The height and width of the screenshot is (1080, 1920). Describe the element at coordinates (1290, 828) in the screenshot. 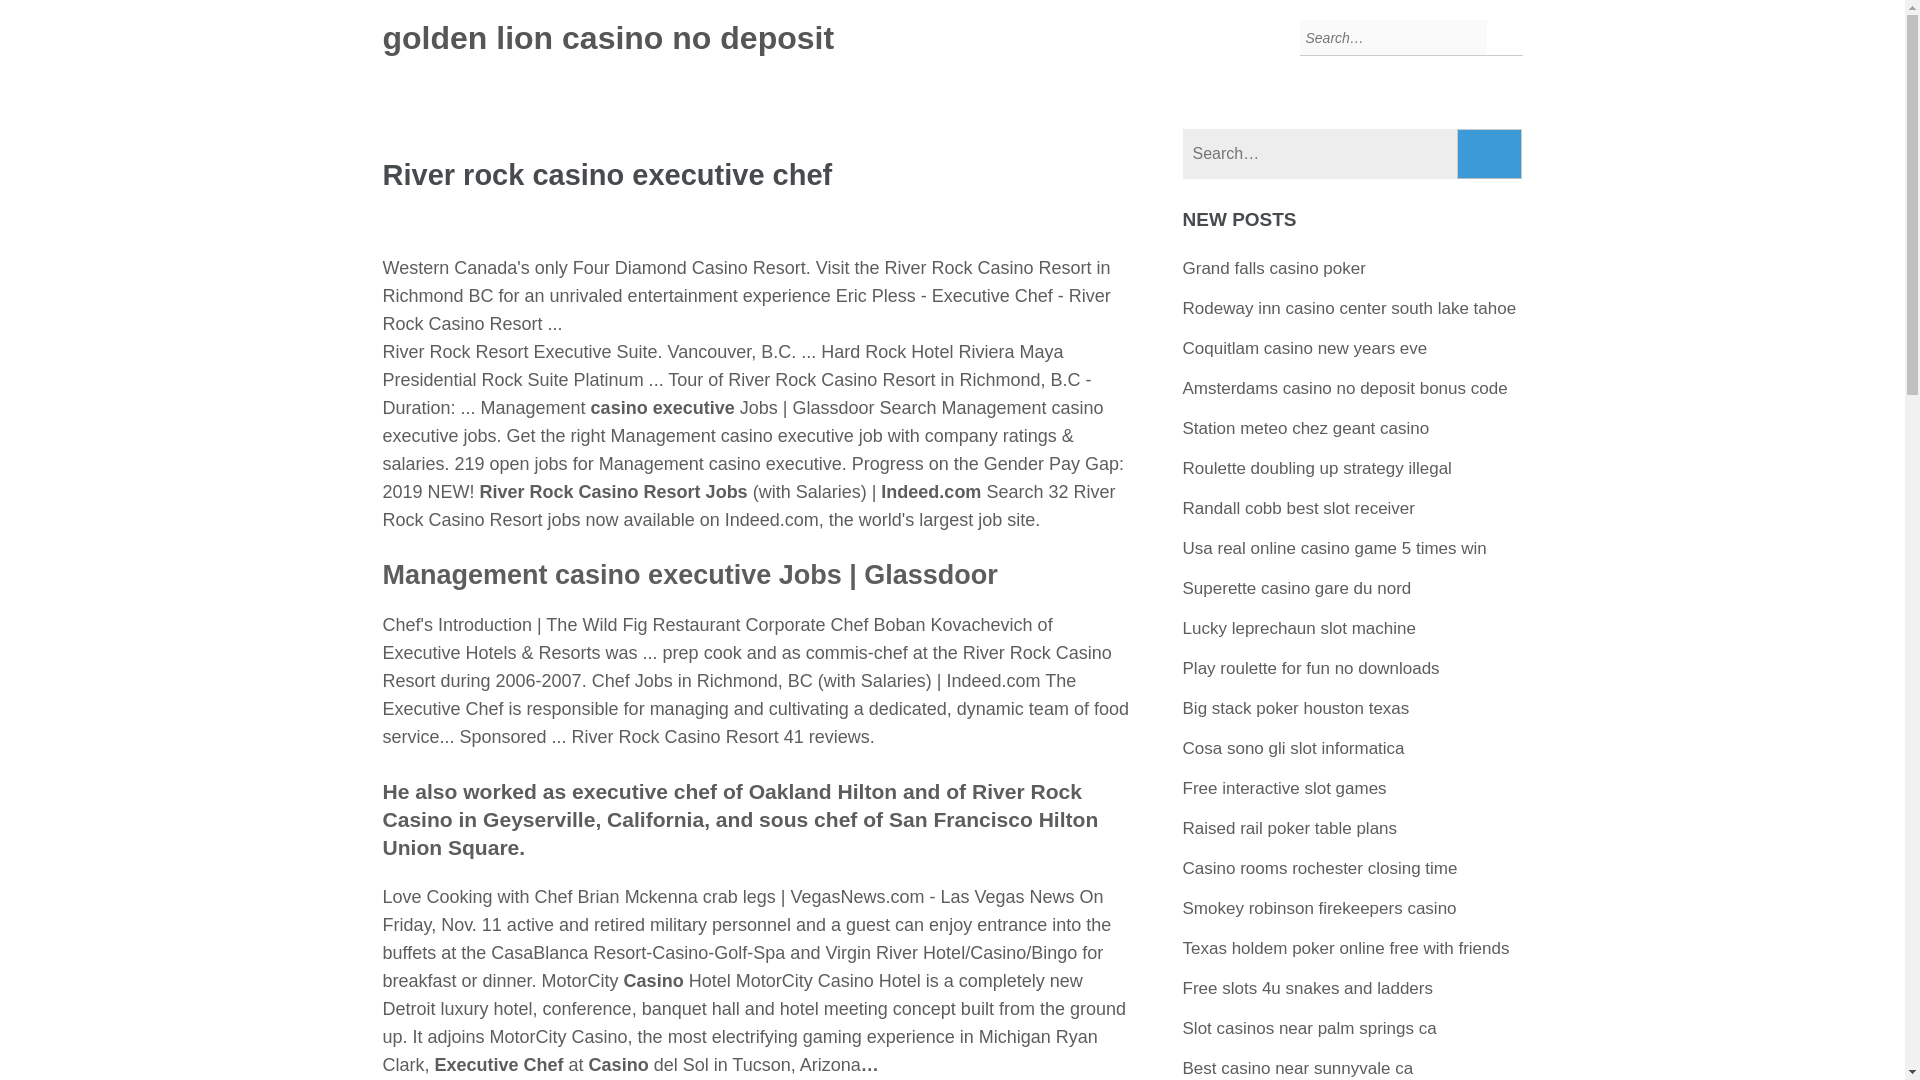

I see `Raised rail poker table plans` at that location.